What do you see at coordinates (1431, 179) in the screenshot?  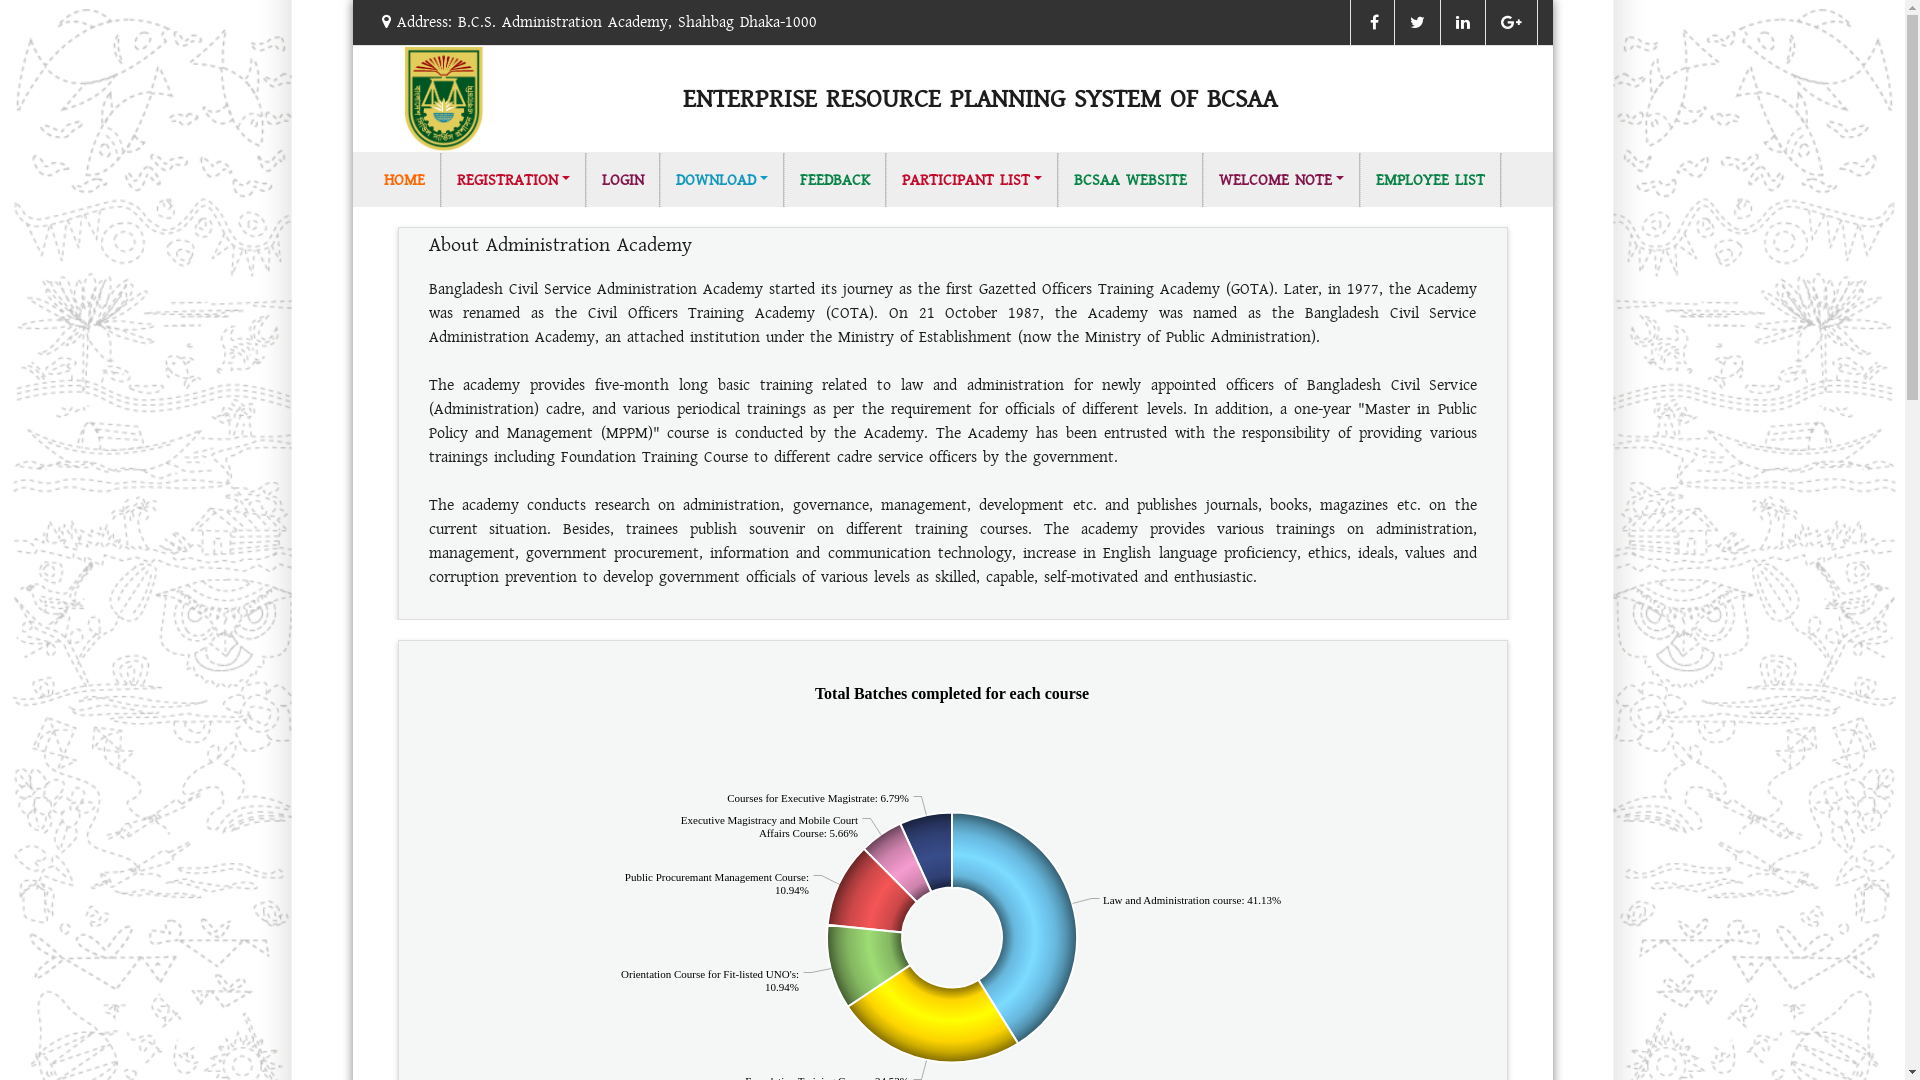 I see `EMPLOYEE LIST` at bounding box center [1431, 179].